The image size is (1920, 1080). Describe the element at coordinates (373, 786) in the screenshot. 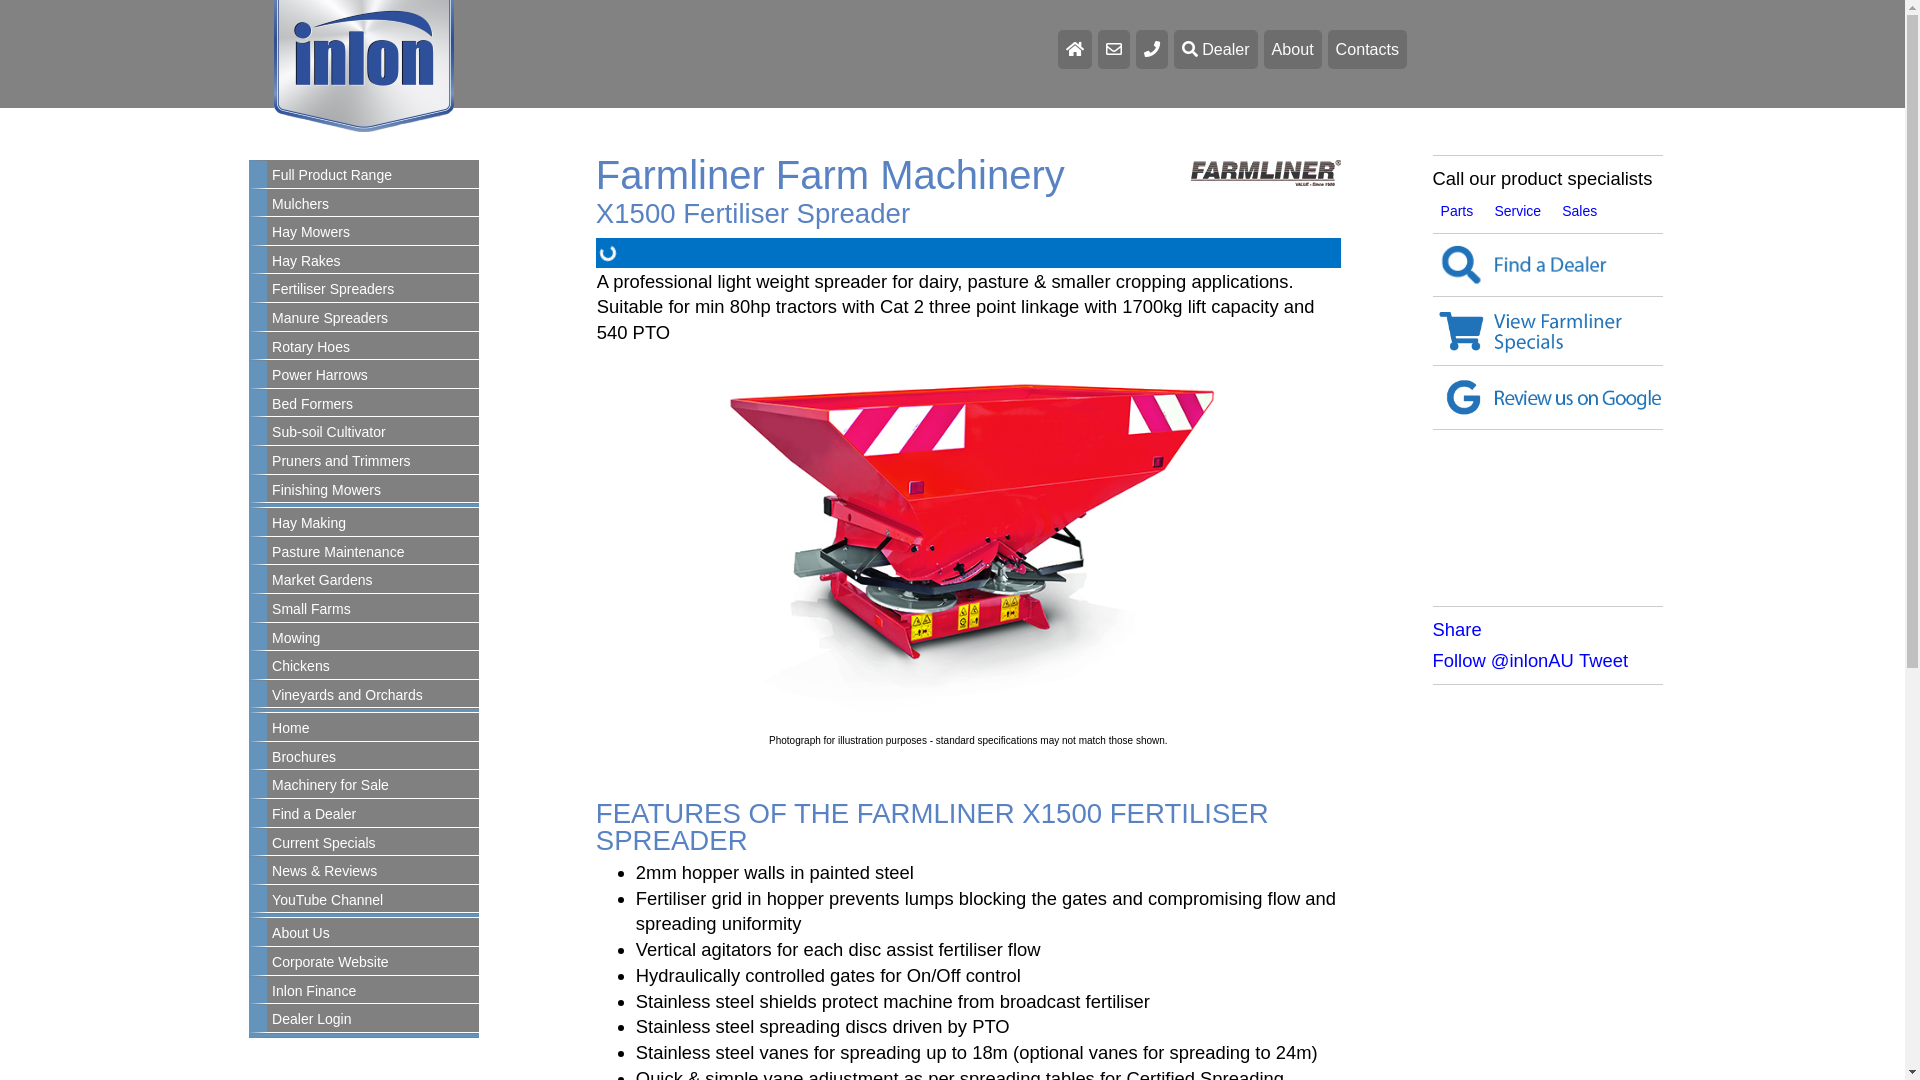

I see `Machinery for Sale` at that location.